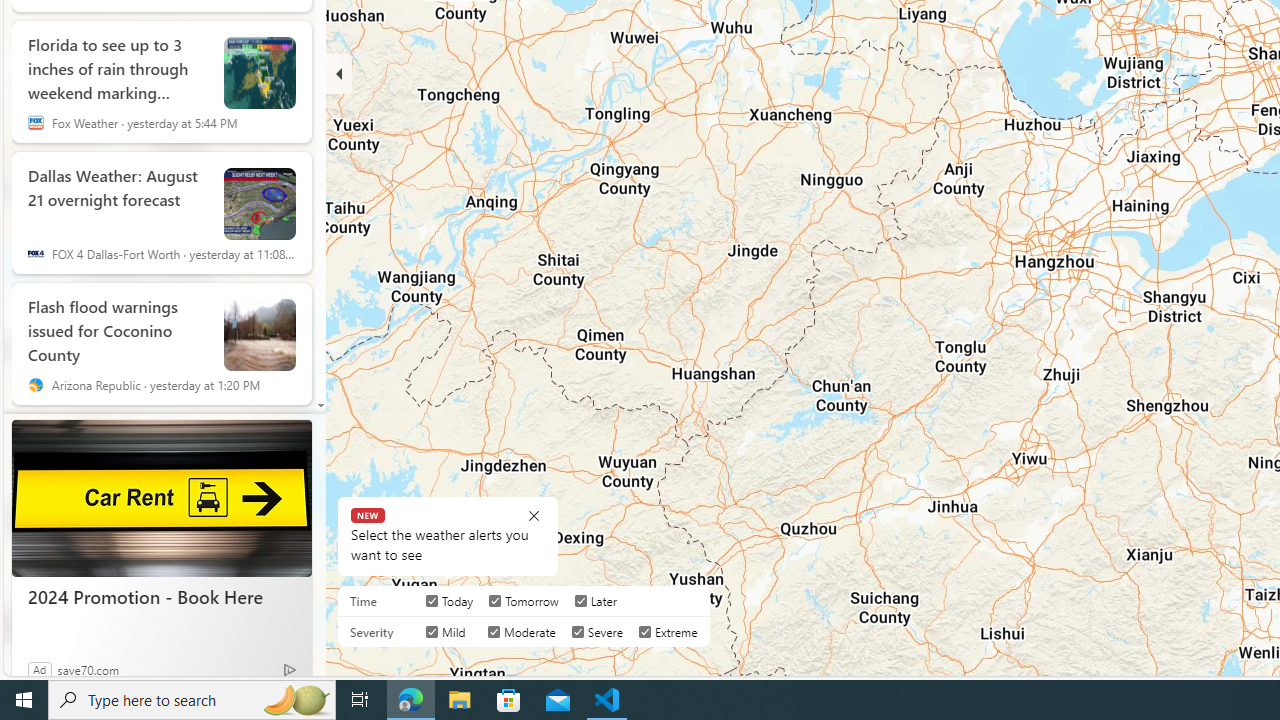 The height and width of the screenshot is (720, 1280). Describe the element at coordinates (162, 596) in the screenshot. I see `2024 Promotion - Book Here` at that location.